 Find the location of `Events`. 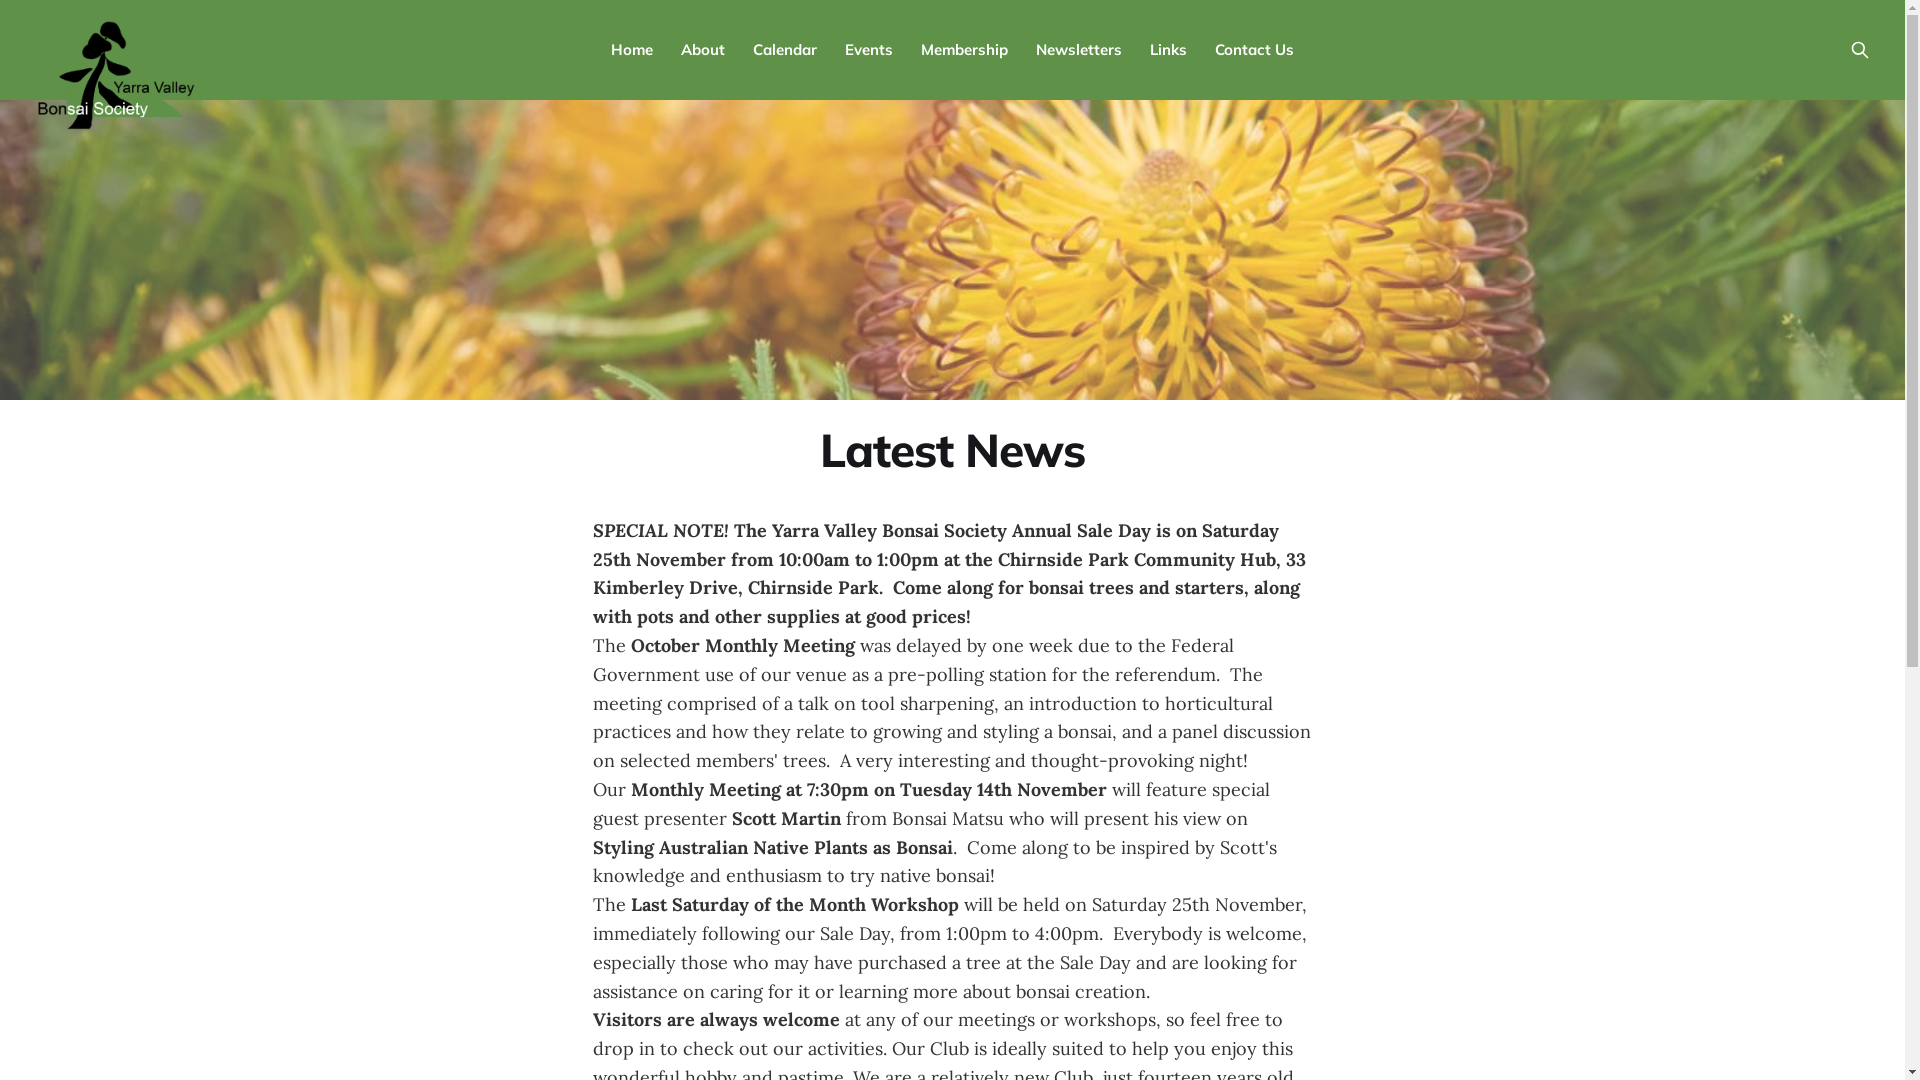

Events is located at coordinates (869, 50).